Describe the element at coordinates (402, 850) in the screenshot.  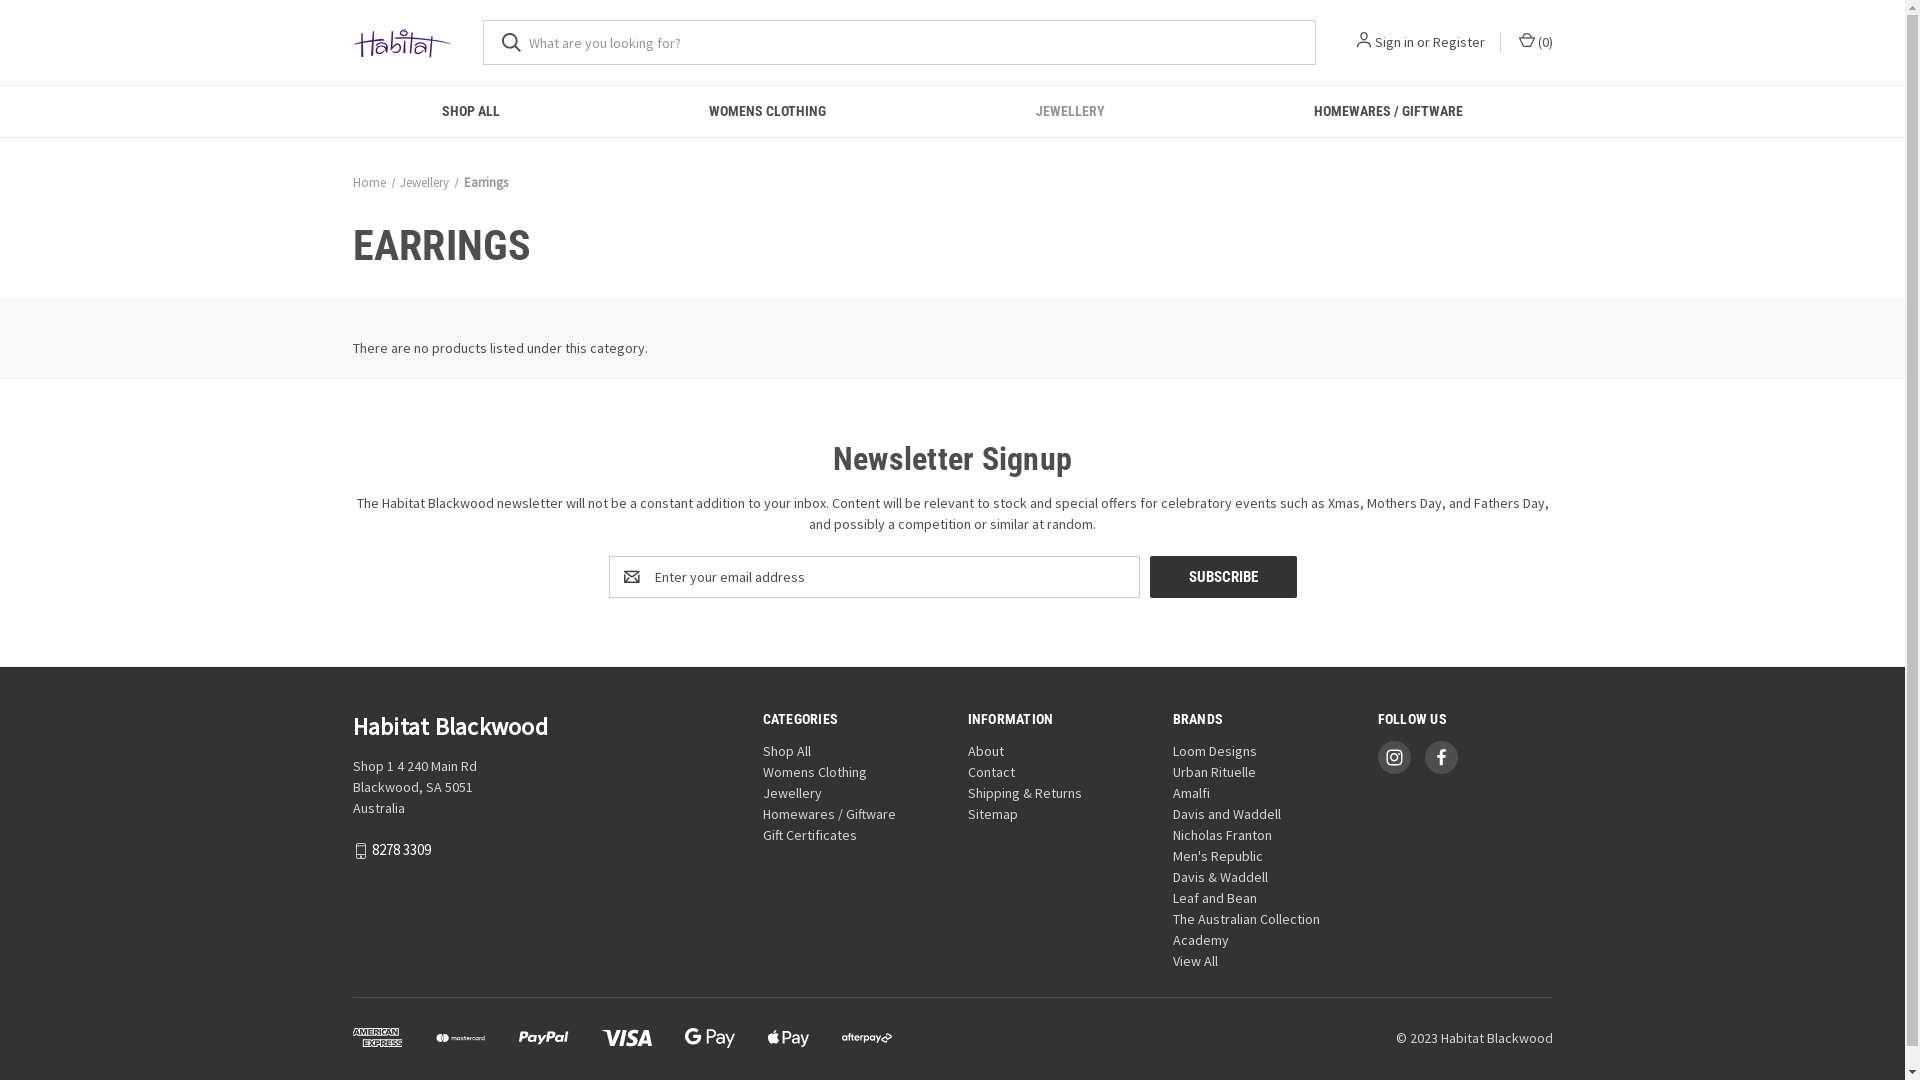
I see `8278 3309` at that location.